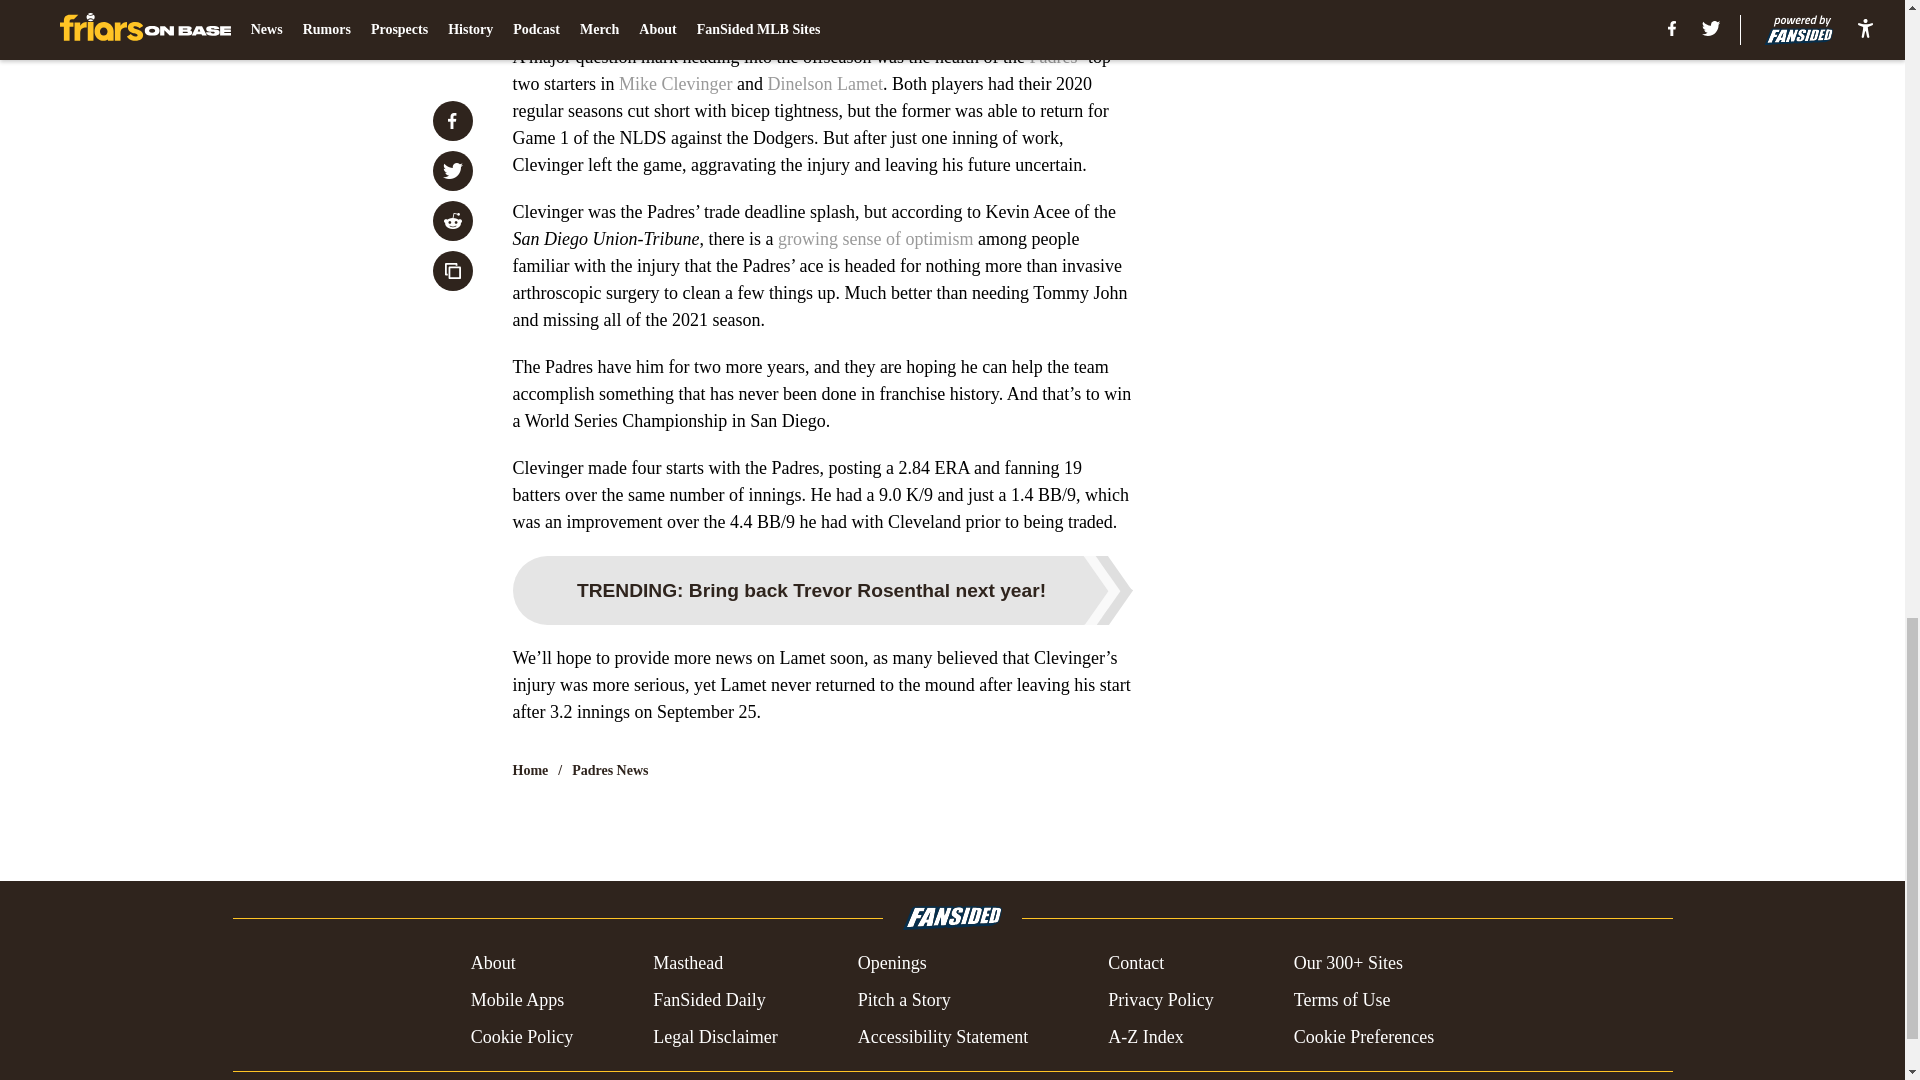 Image resolution: width=1920 pixels, height=1080 pixels. I want to click on Terms of Use, so click(1342, 1000).